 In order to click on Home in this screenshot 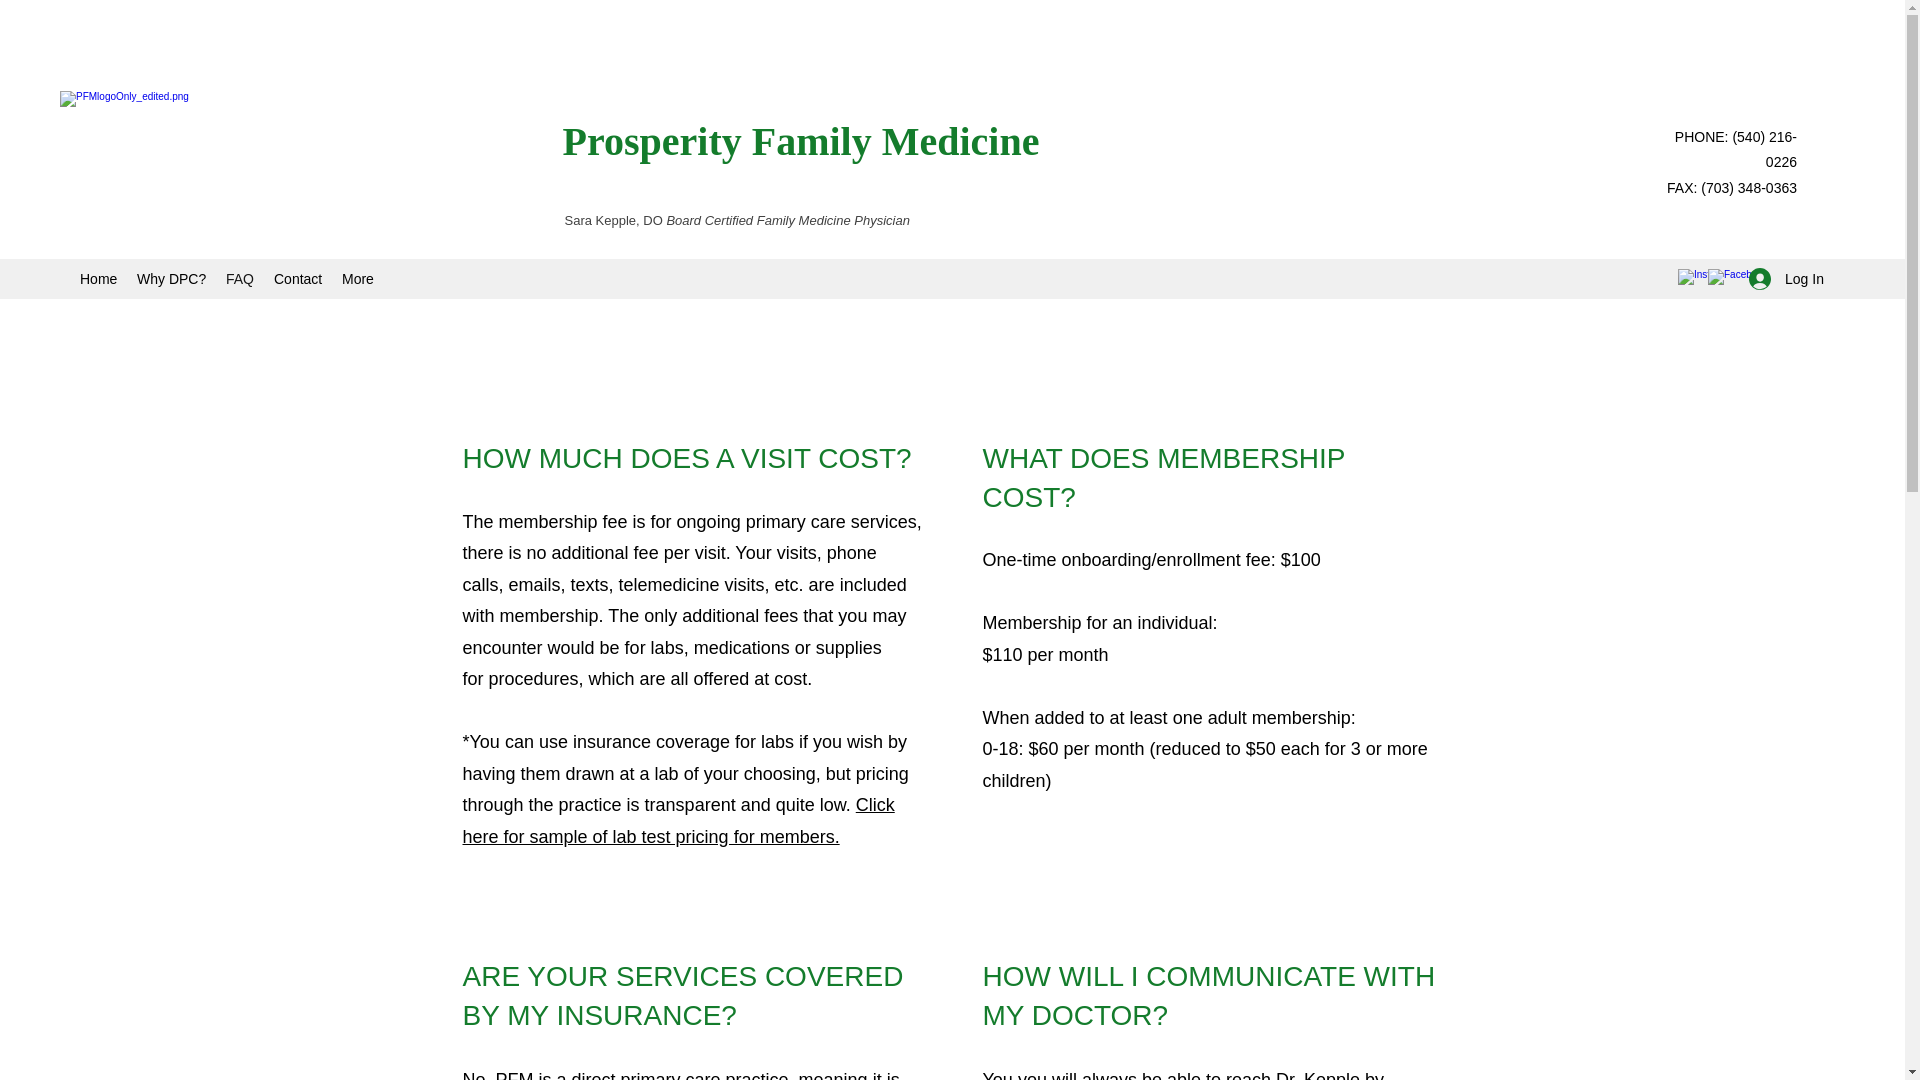, I will do `click(98, 278)`.